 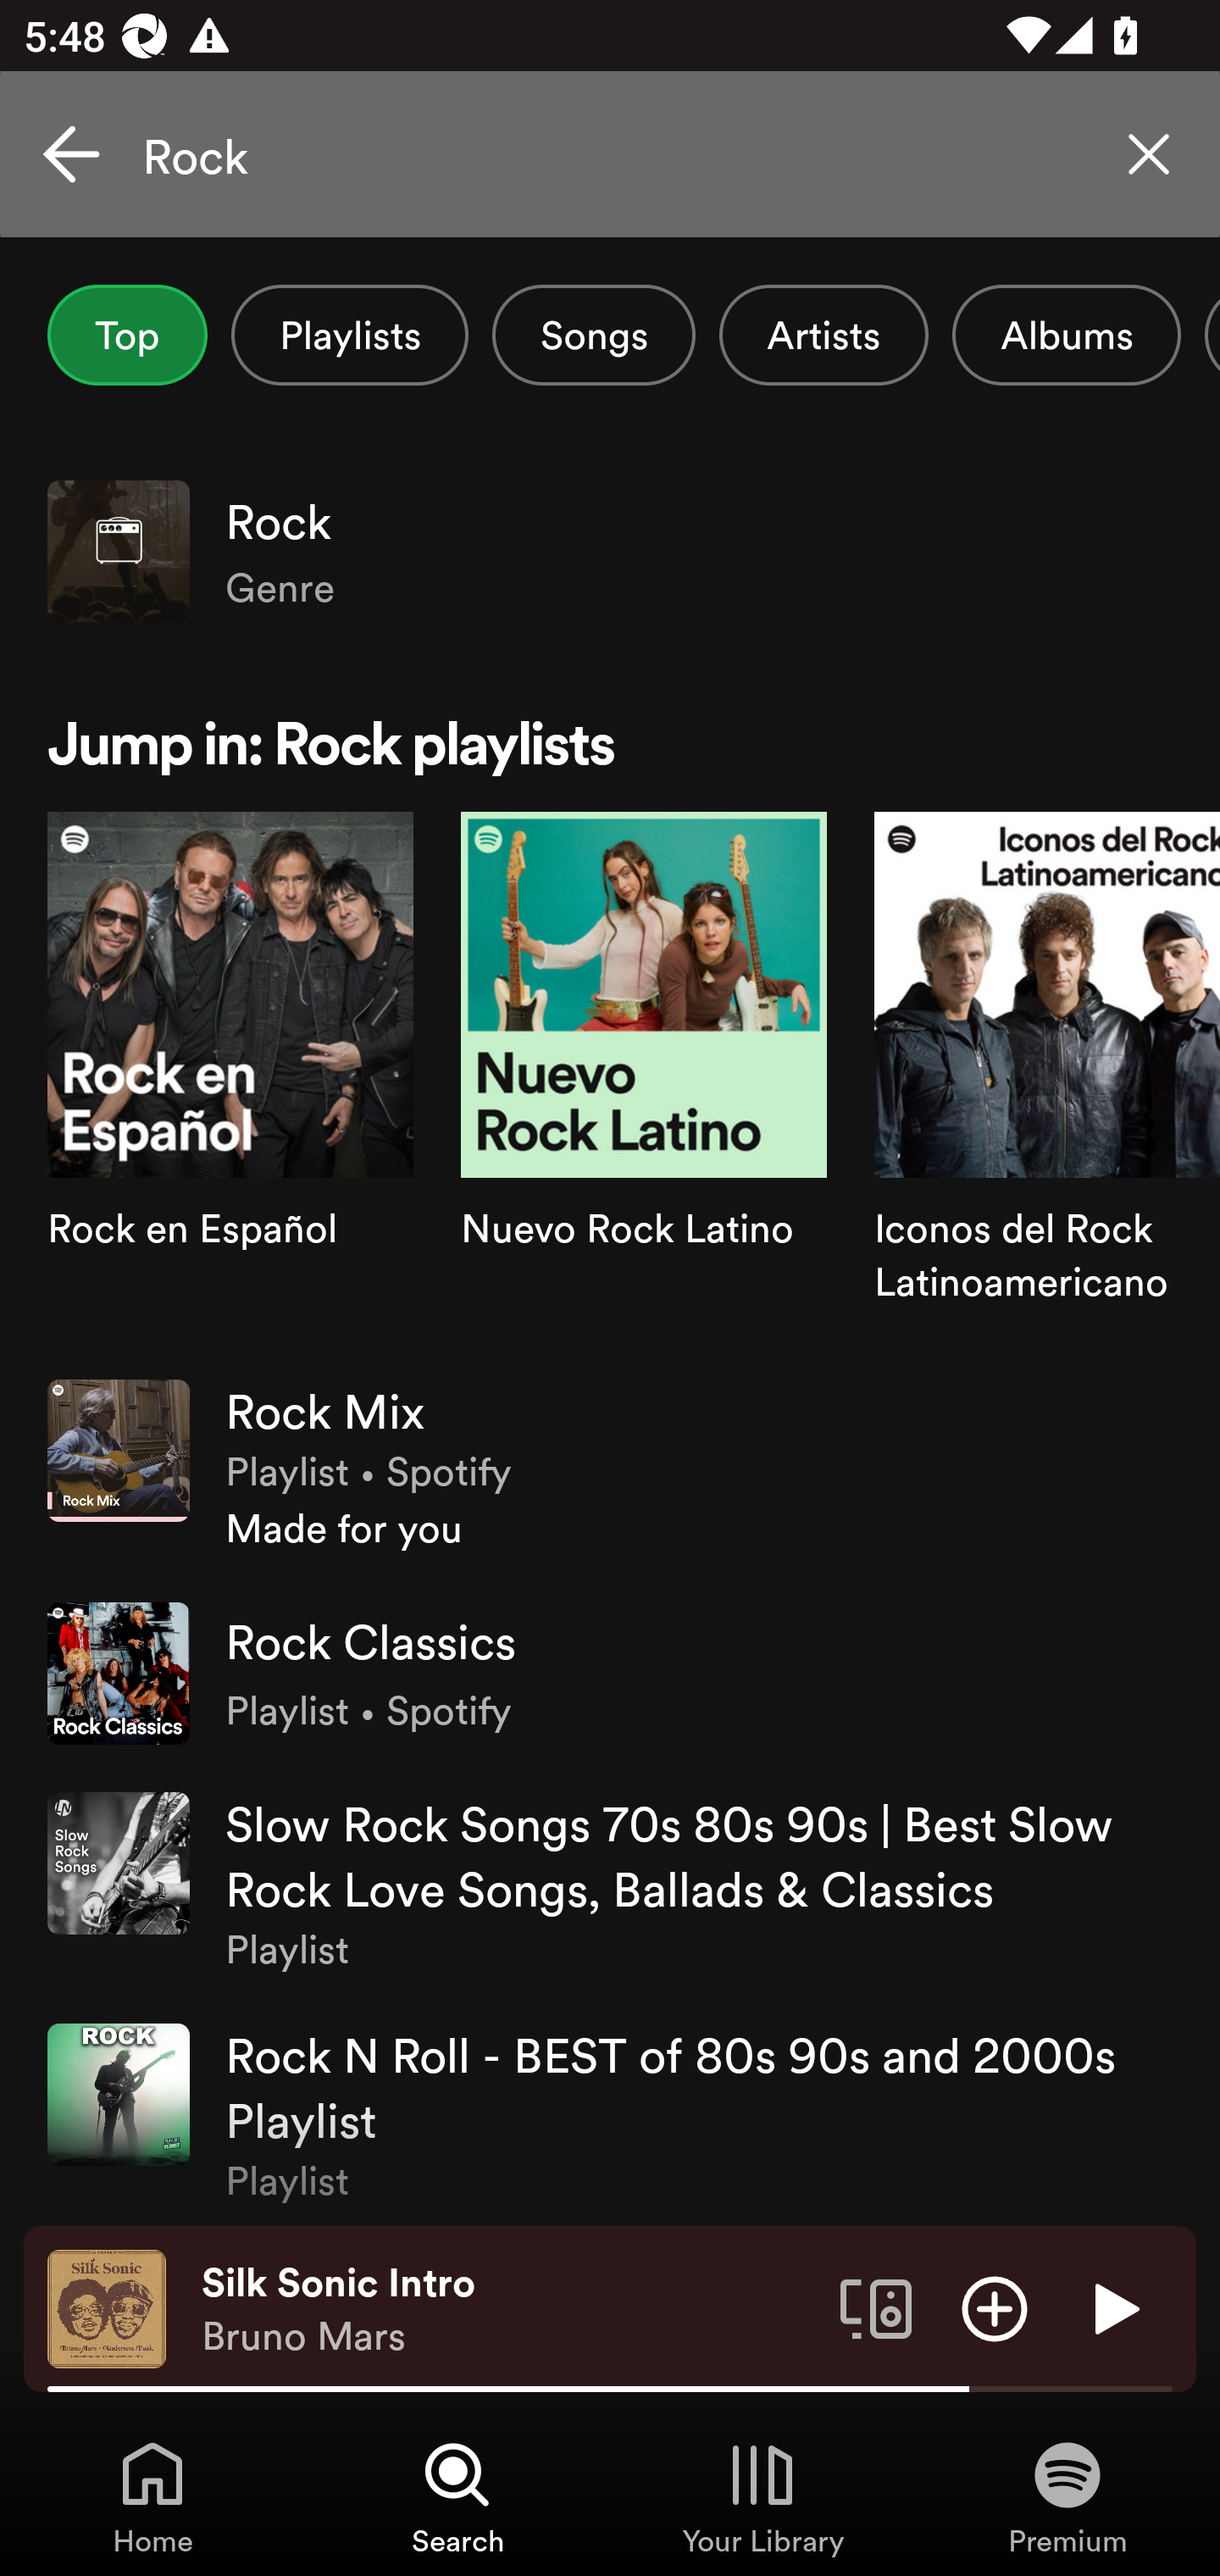 I want to click on Rock, so click(x=610, y=154).